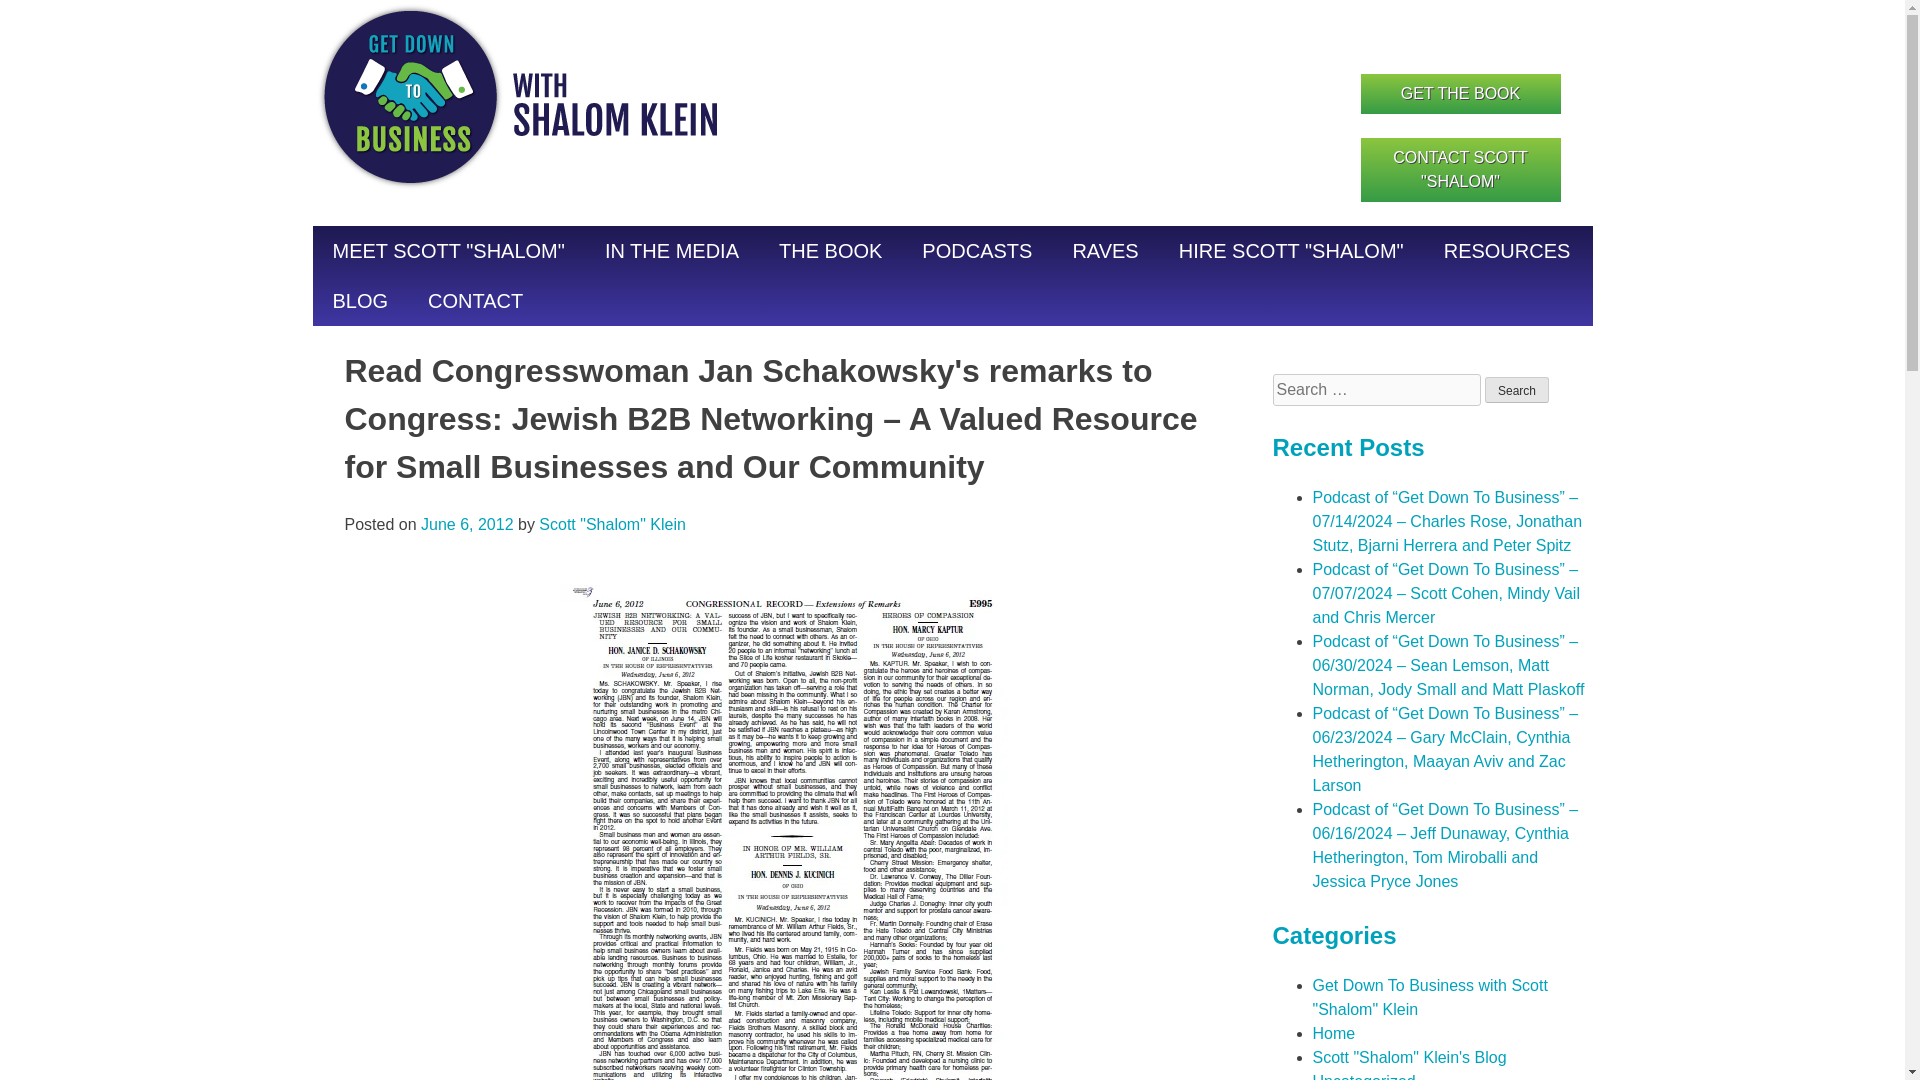  What do you see at coordinates (1508, 250) in the screenshot?
I see `RESOURCES` at bounding box center [1508, 250].